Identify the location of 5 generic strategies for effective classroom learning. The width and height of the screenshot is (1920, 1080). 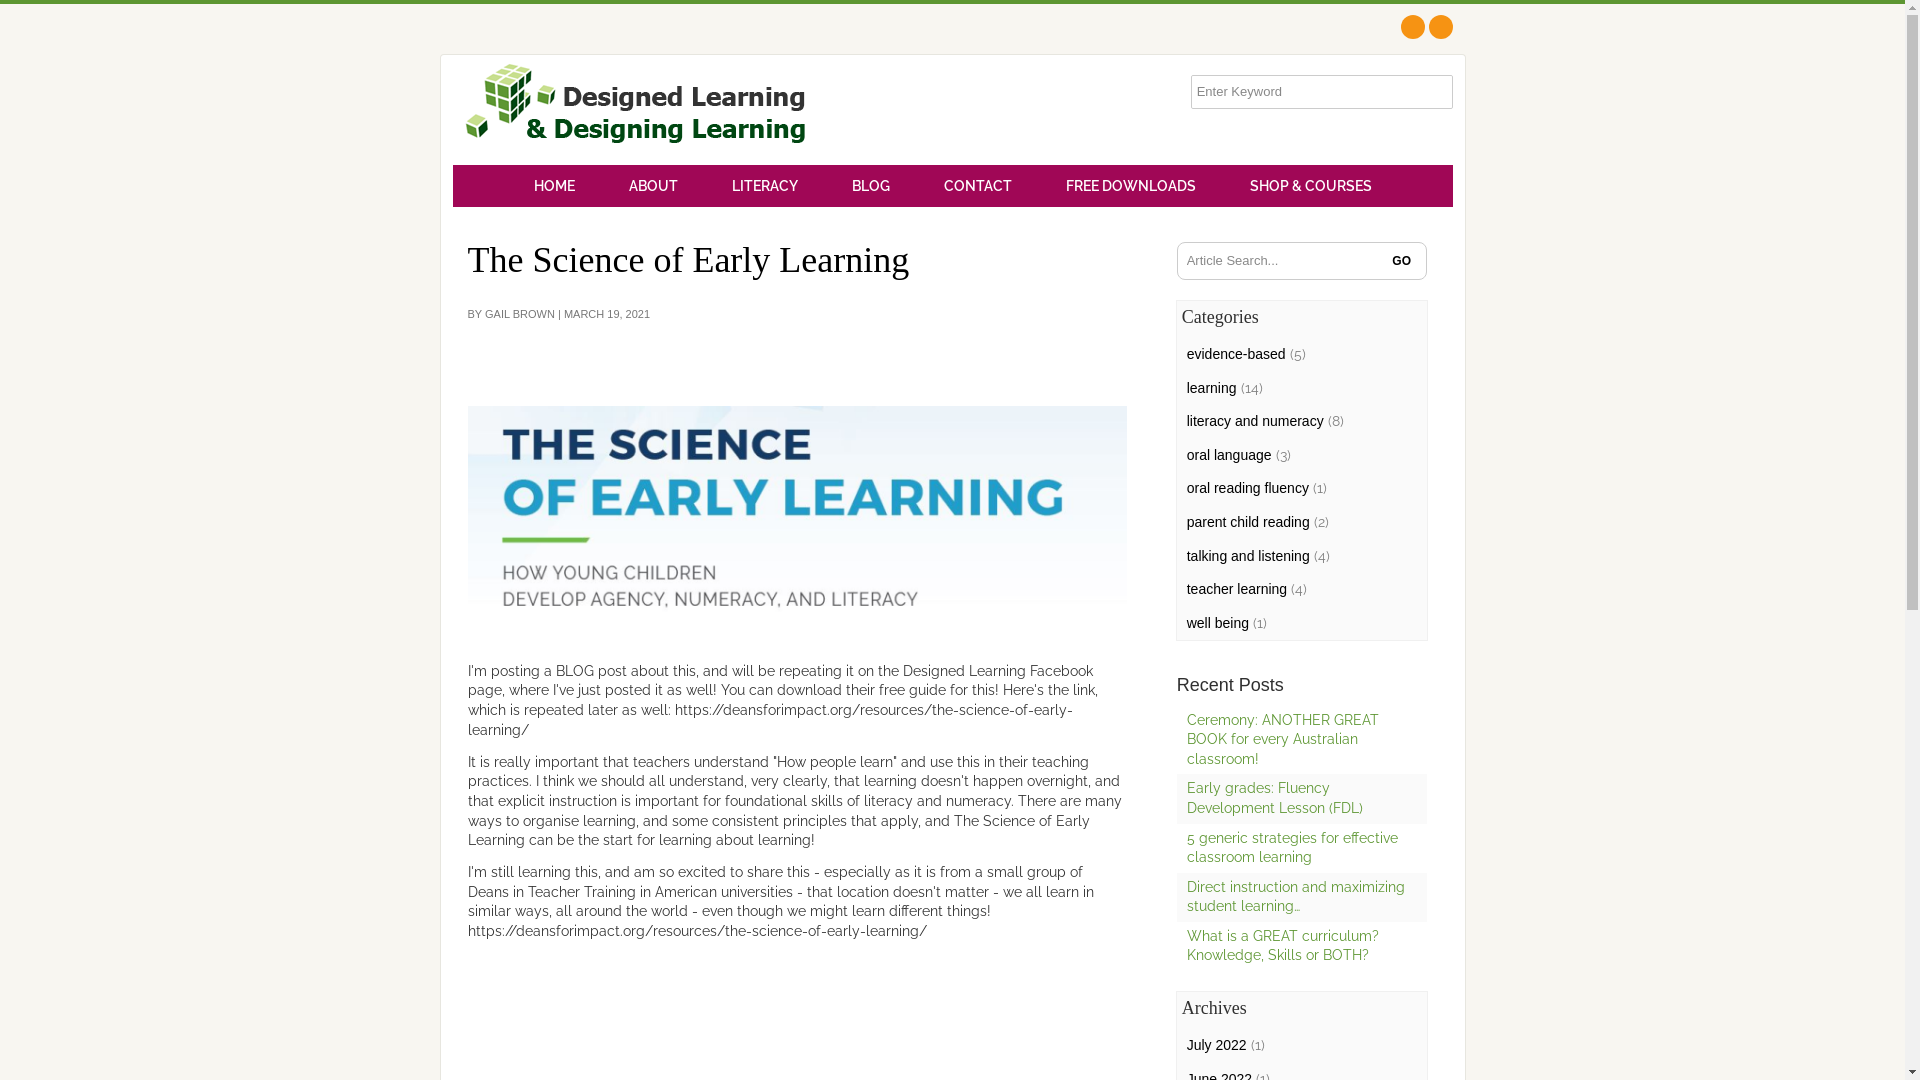
(1292, 848).